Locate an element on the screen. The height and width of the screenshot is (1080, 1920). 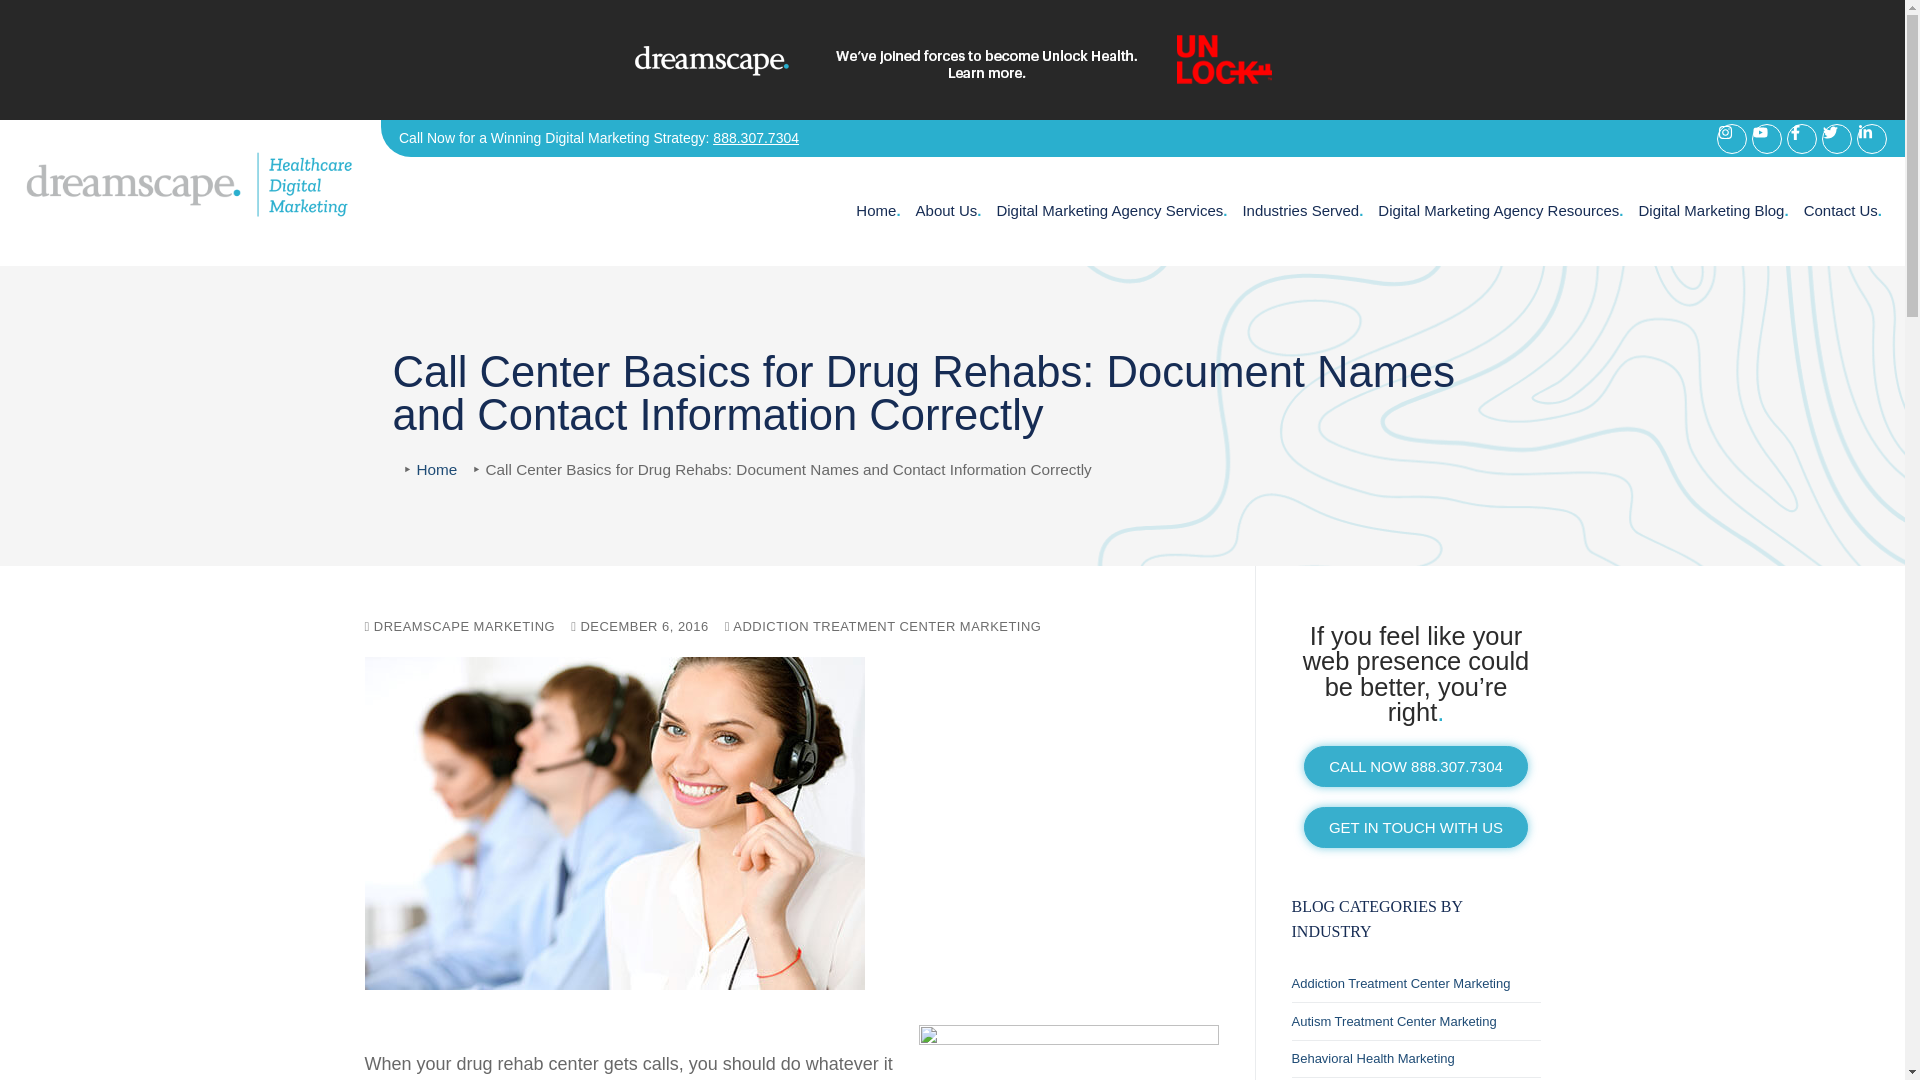
About Us. is located at coordinates (948, 211).